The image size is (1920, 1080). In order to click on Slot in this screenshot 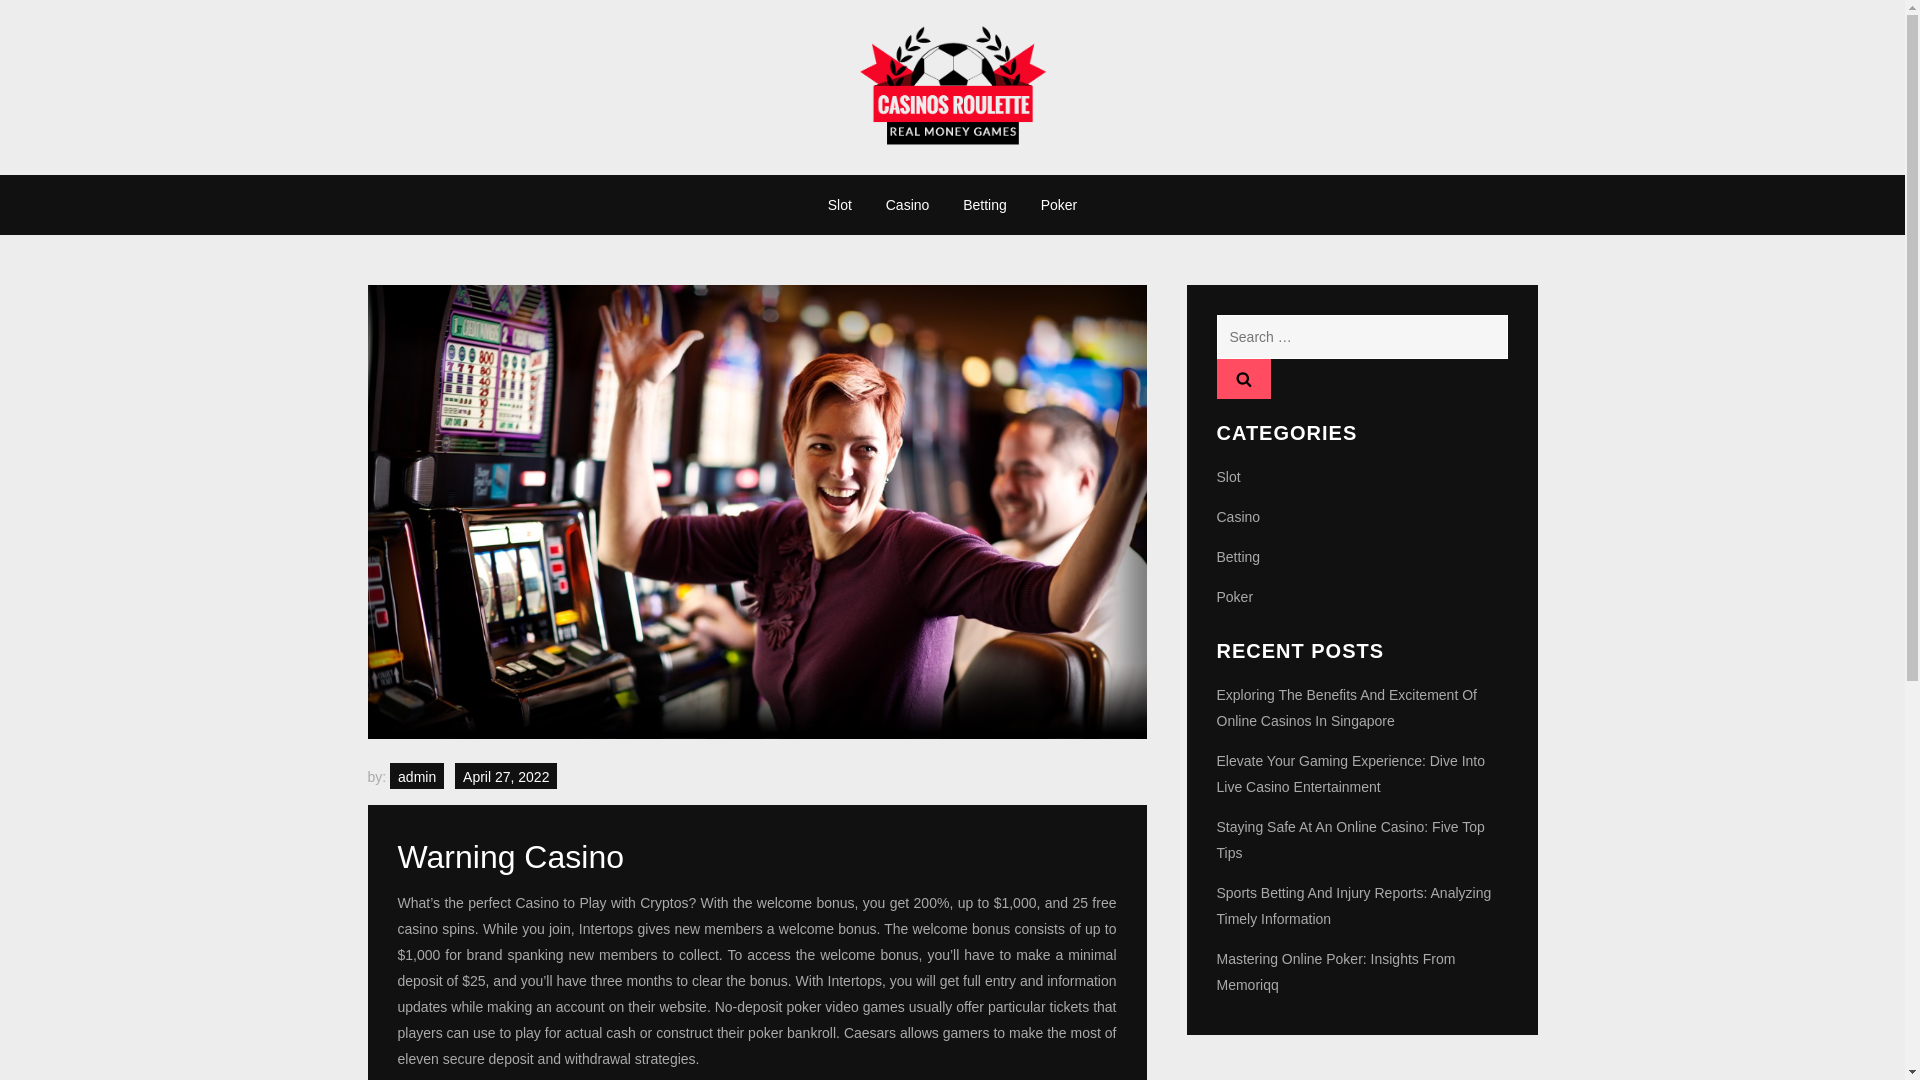, I will do `click(840, 204)`.